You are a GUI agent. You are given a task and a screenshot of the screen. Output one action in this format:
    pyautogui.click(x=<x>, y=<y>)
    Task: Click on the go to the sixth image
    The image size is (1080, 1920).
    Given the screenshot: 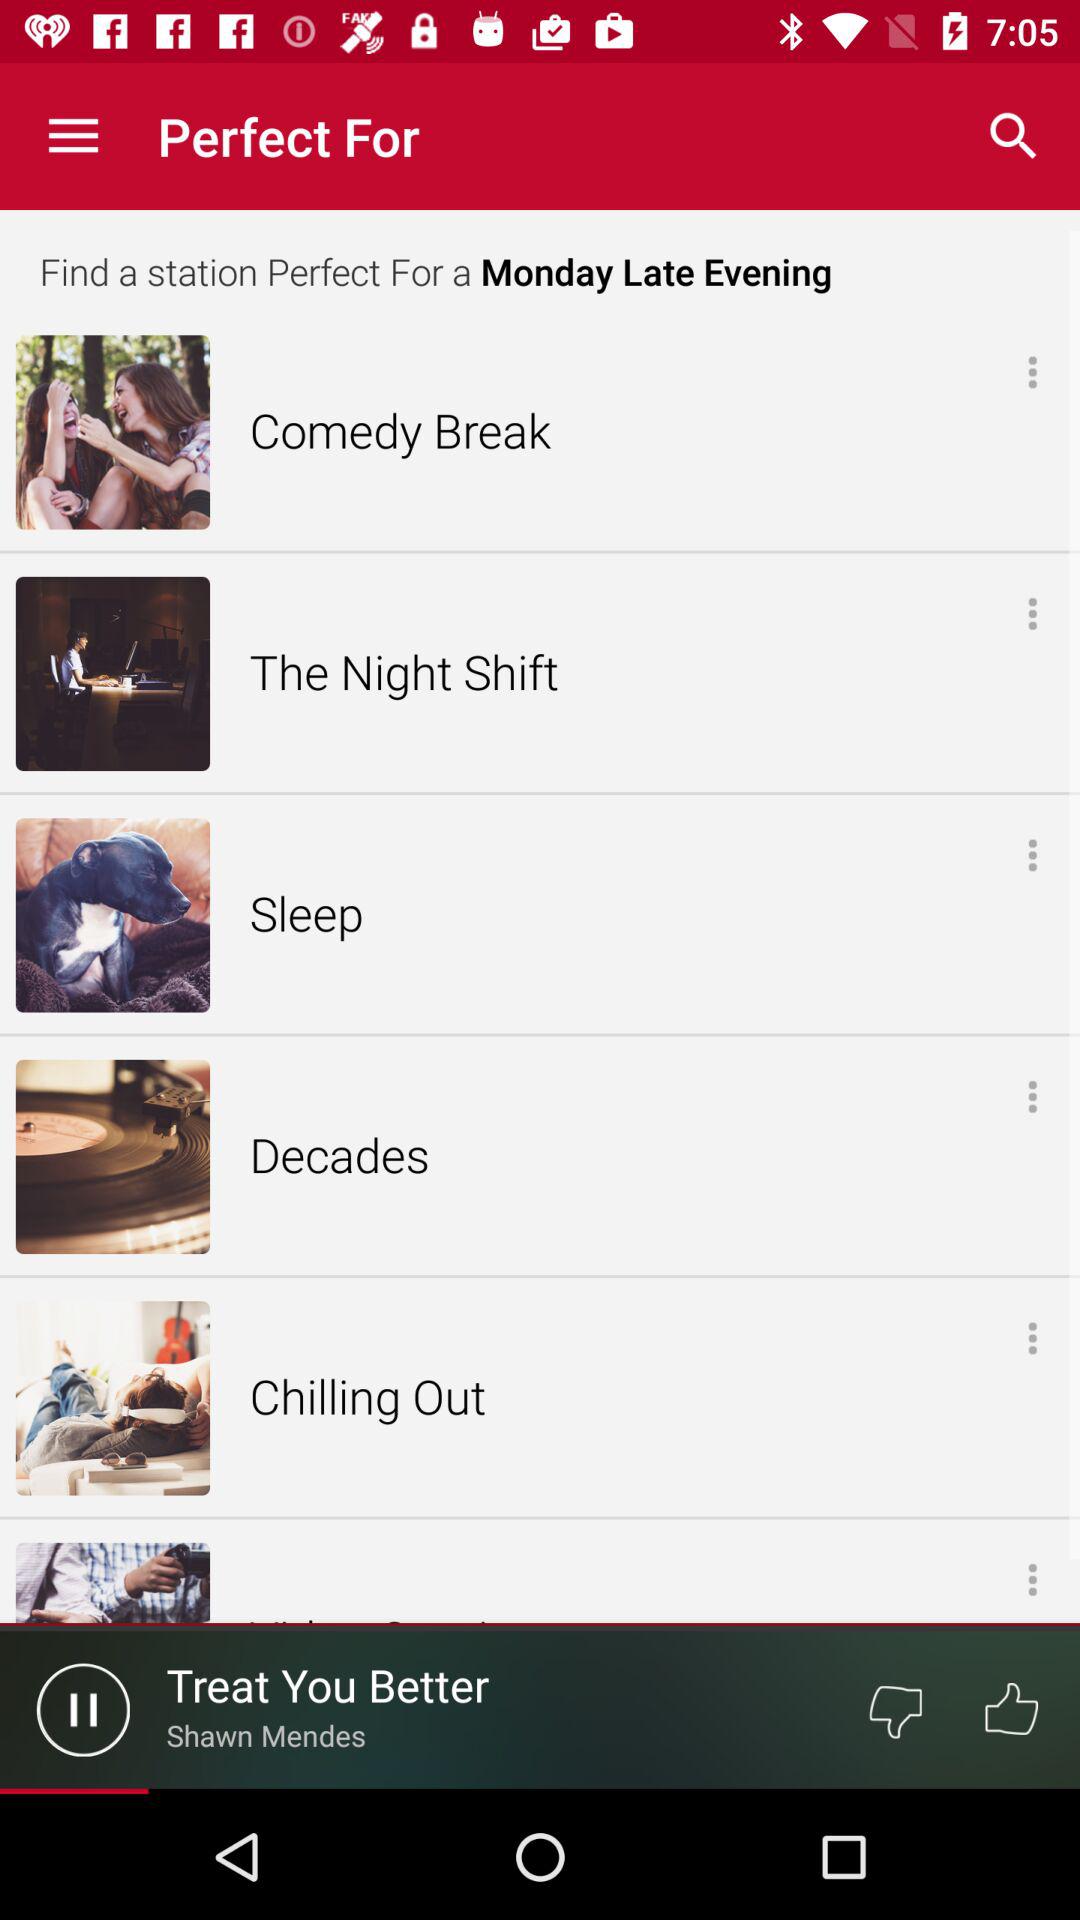 What is the action you would take?
    pyautogui.click(x=112, y=1582)
    